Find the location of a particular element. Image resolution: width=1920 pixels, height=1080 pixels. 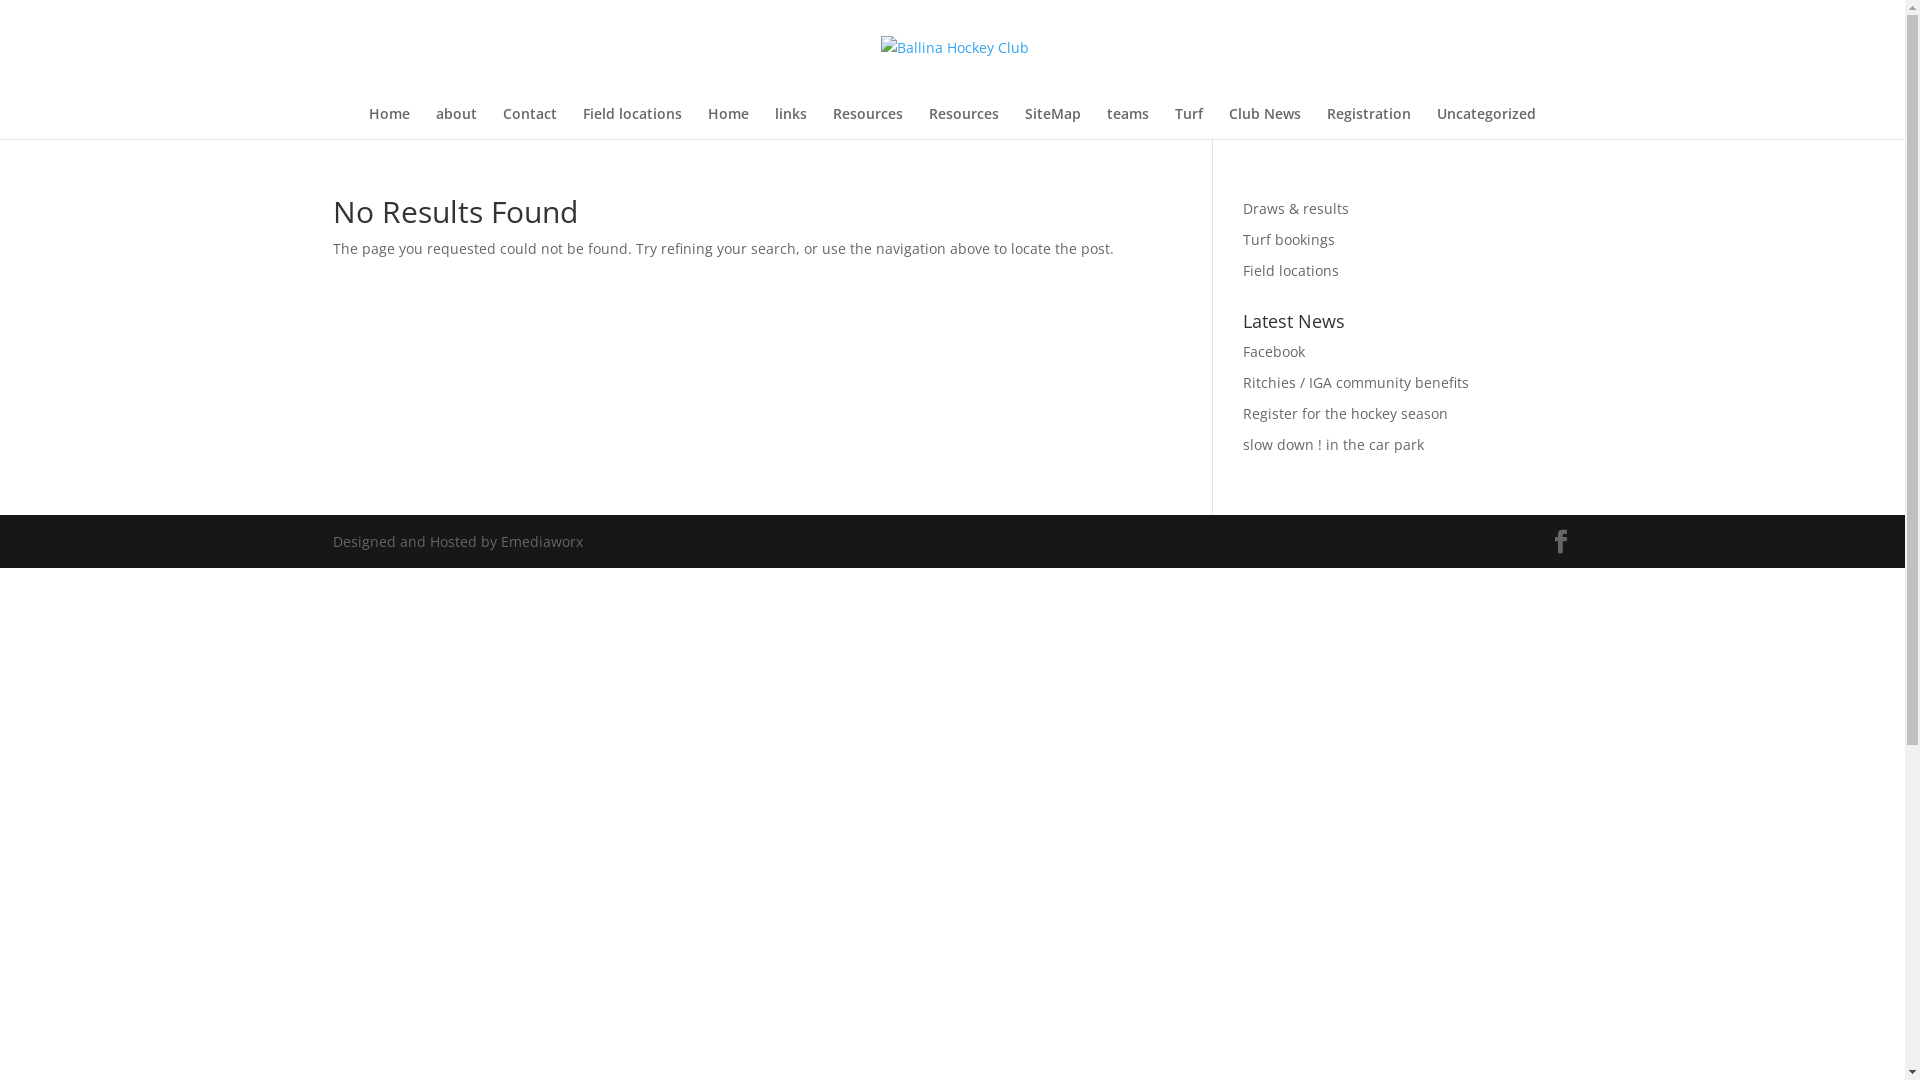

Turf is located at coordinates (1189, 123).